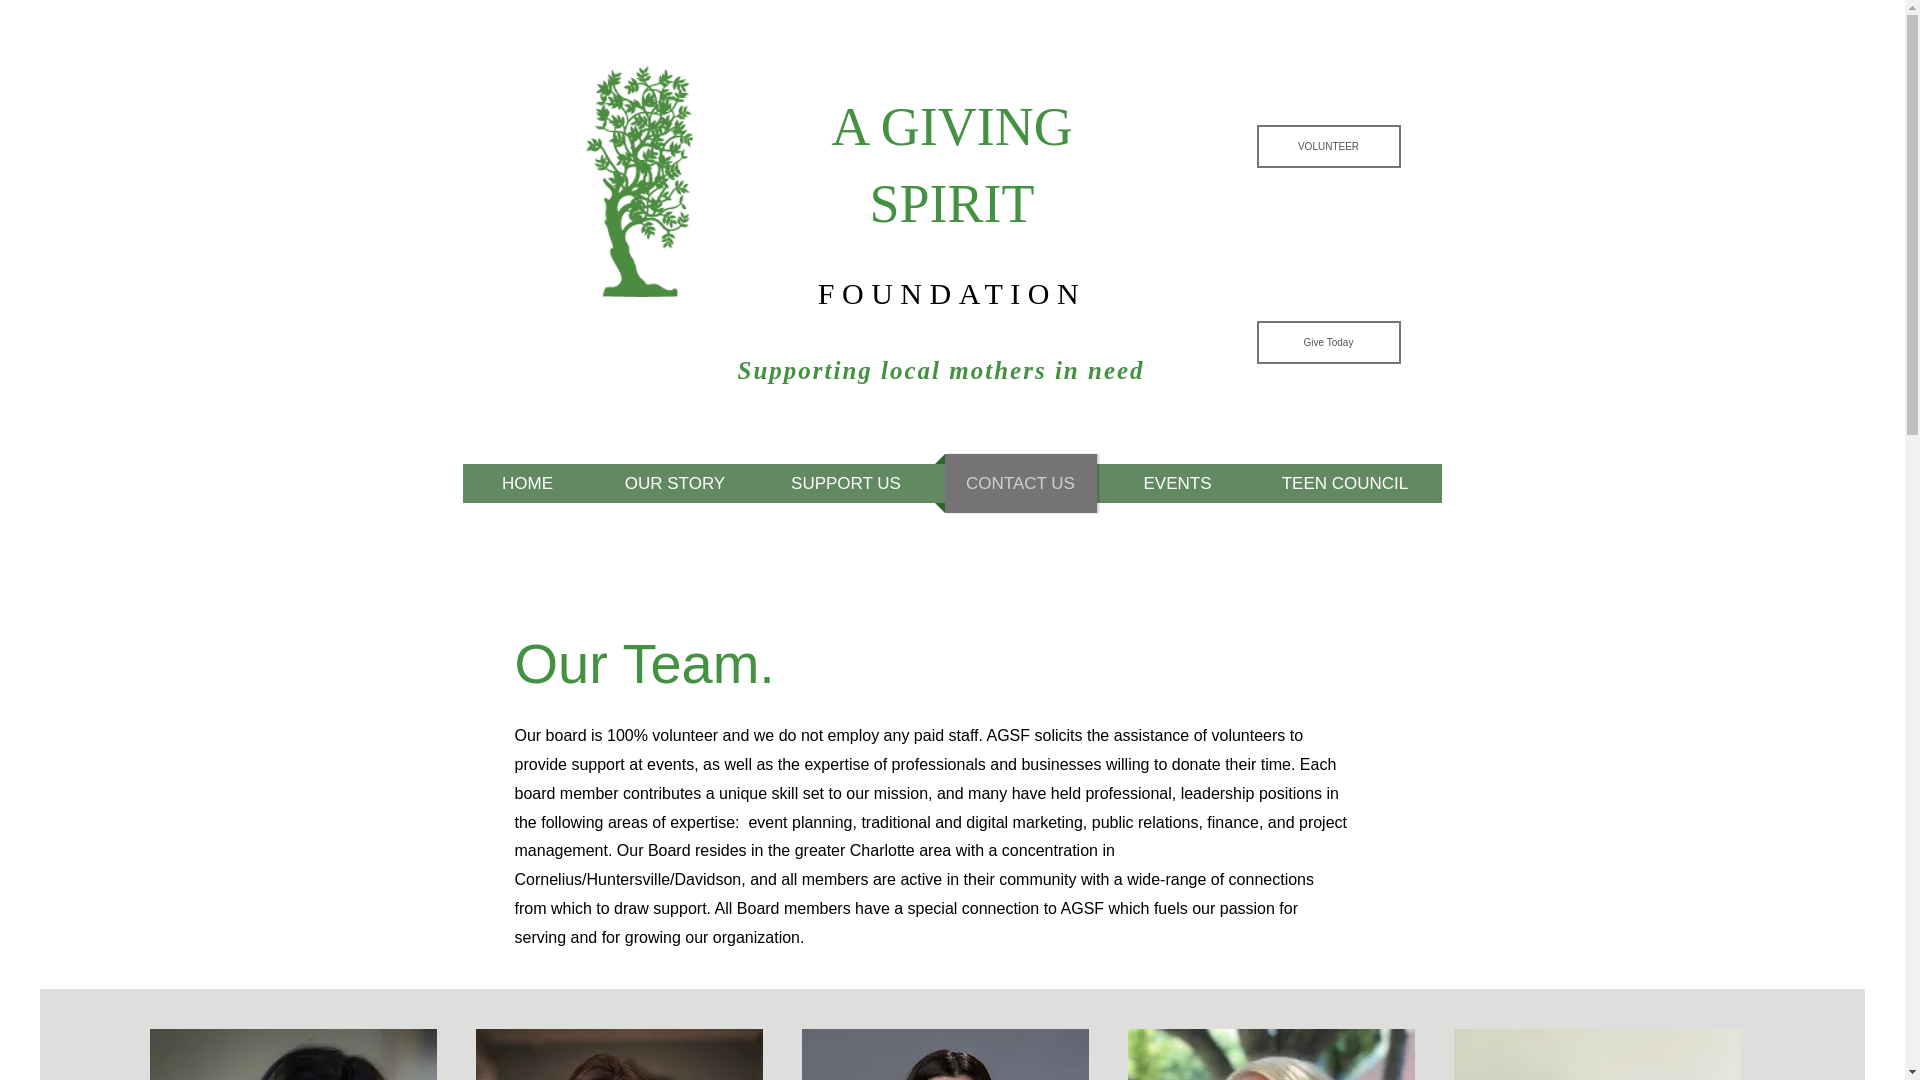 This screenshot has width=1920, height=1080. Describe the element at coordinates (846, 483) in the screenshot. I see `SUPPORT US` at that location.